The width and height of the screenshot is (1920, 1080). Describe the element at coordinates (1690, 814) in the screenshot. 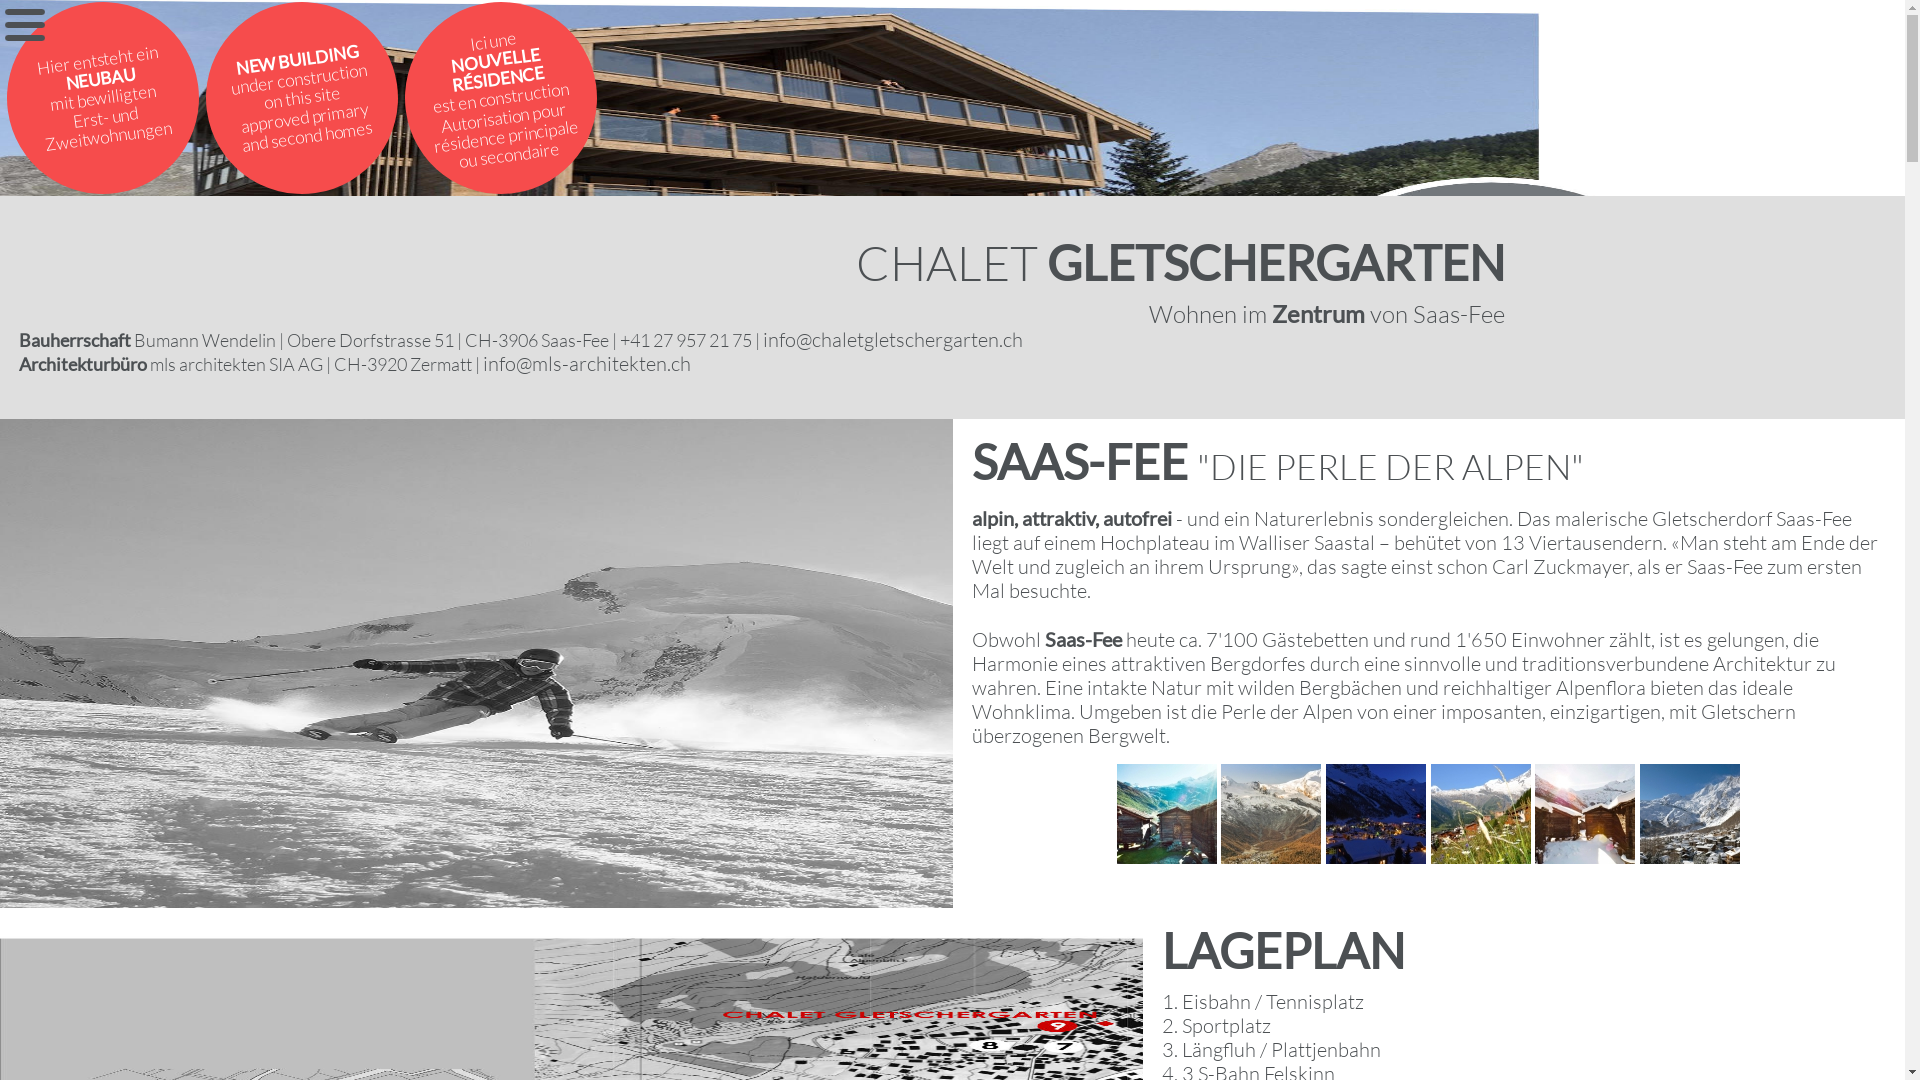

I see `You are viewing the image with filename 6.jpg` at that location.